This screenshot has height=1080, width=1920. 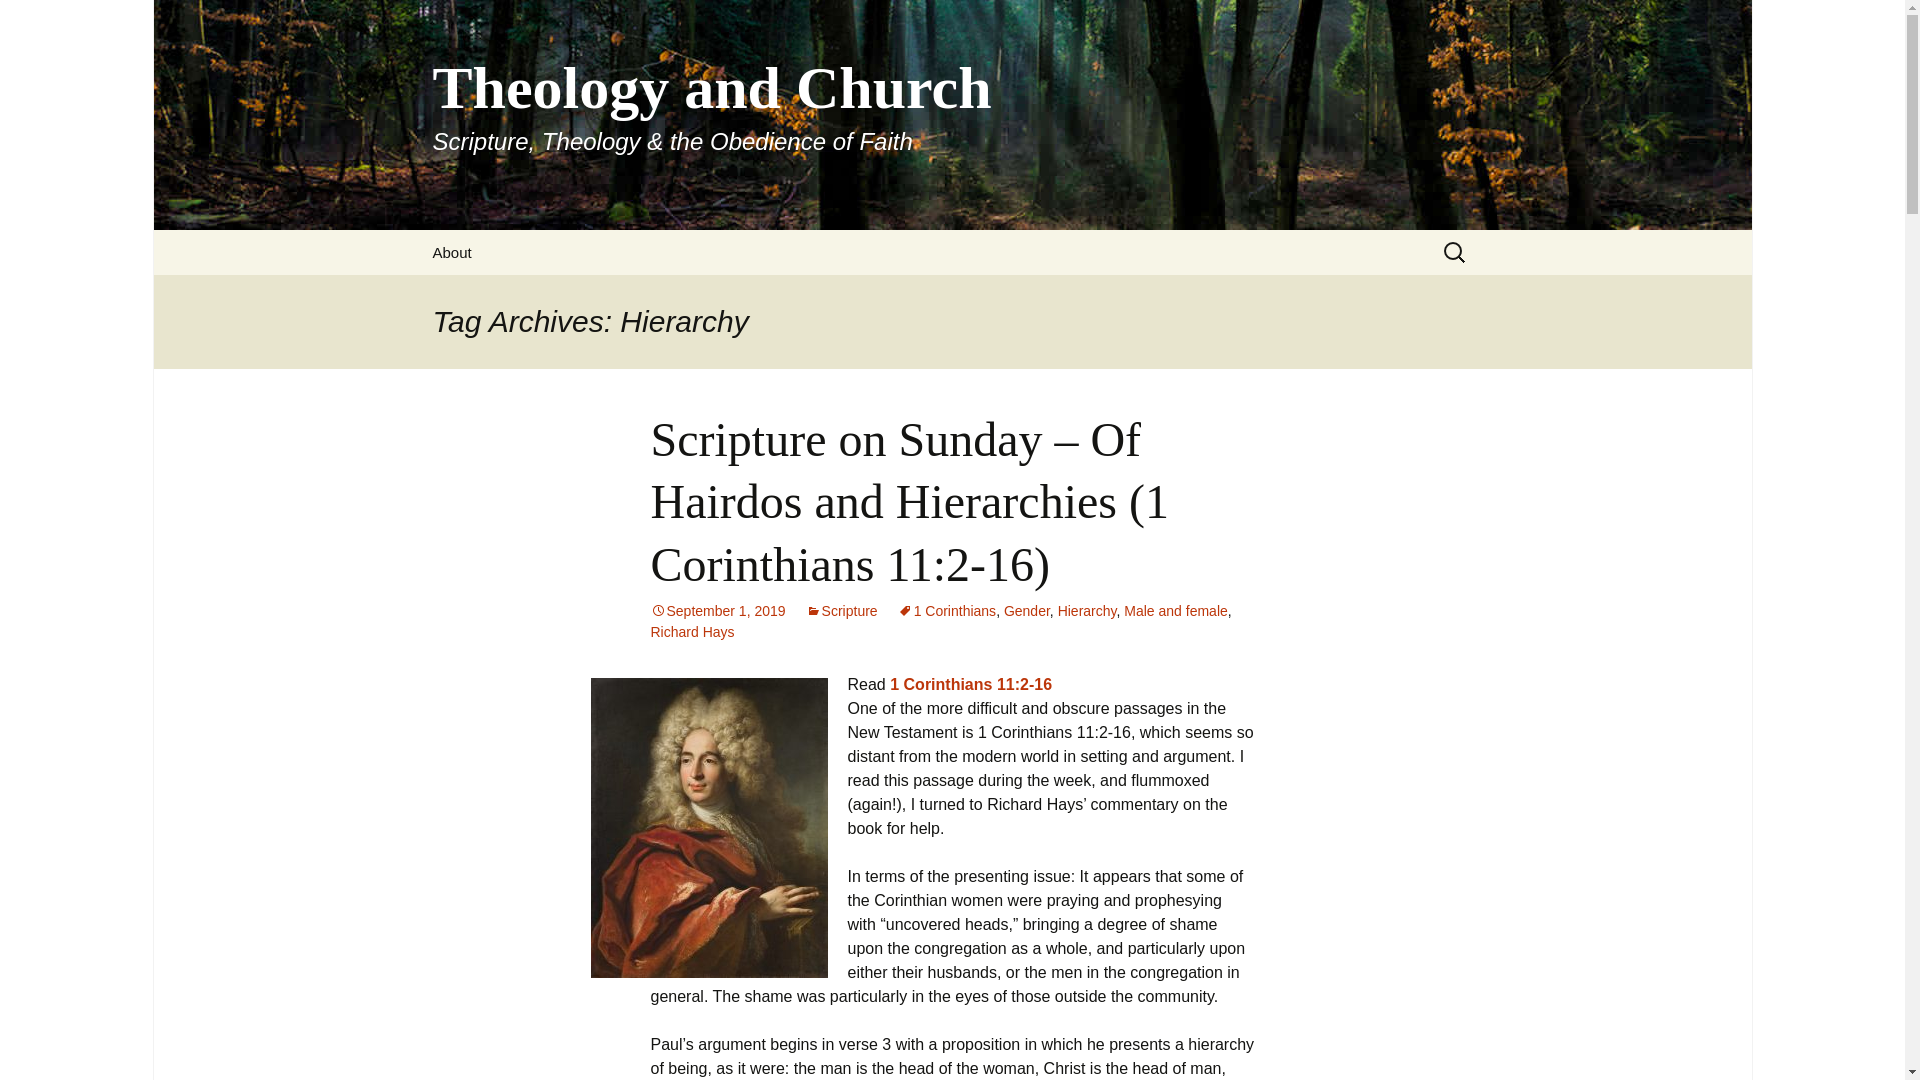 I want to click on 1 Corinthians, so click(x=947, y=610).